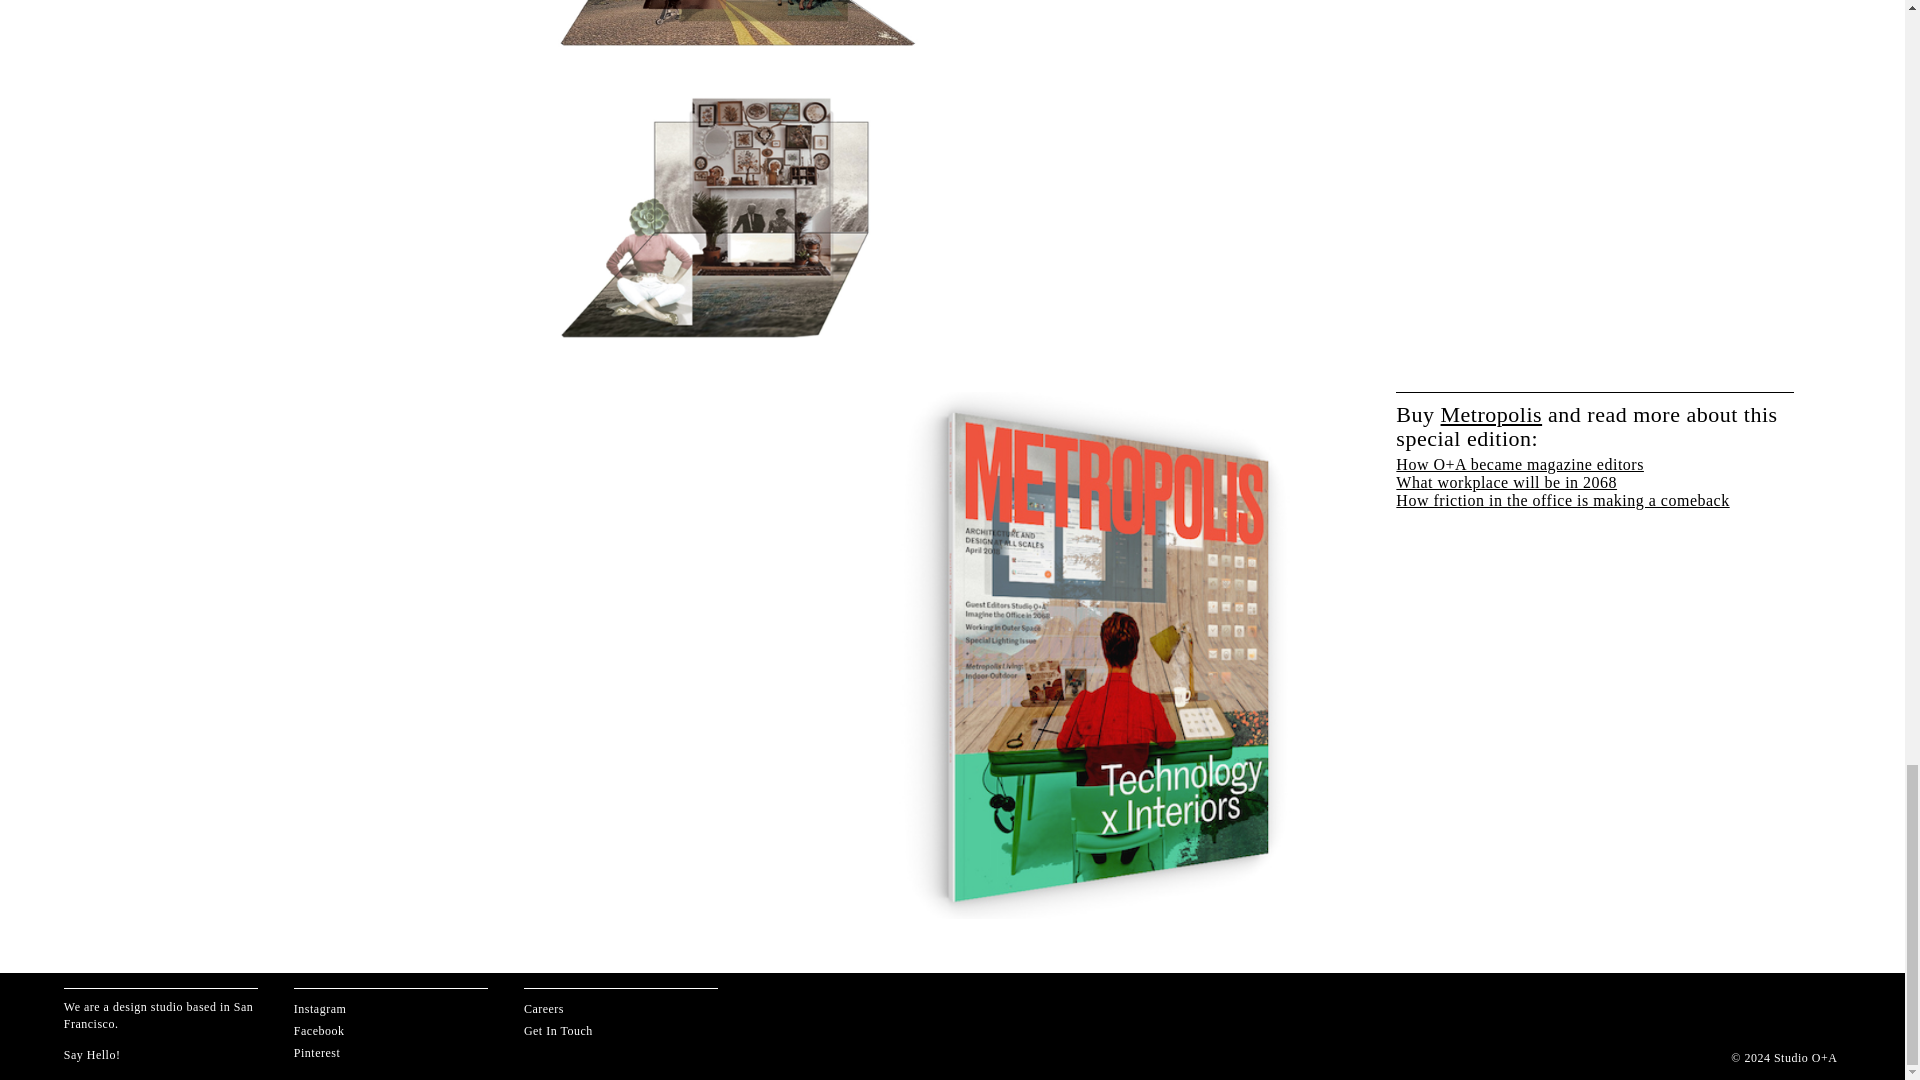  Describe the element at coordinates (1506, 482) in the screenshot. I see `What workplace will be in 2068` at that location.